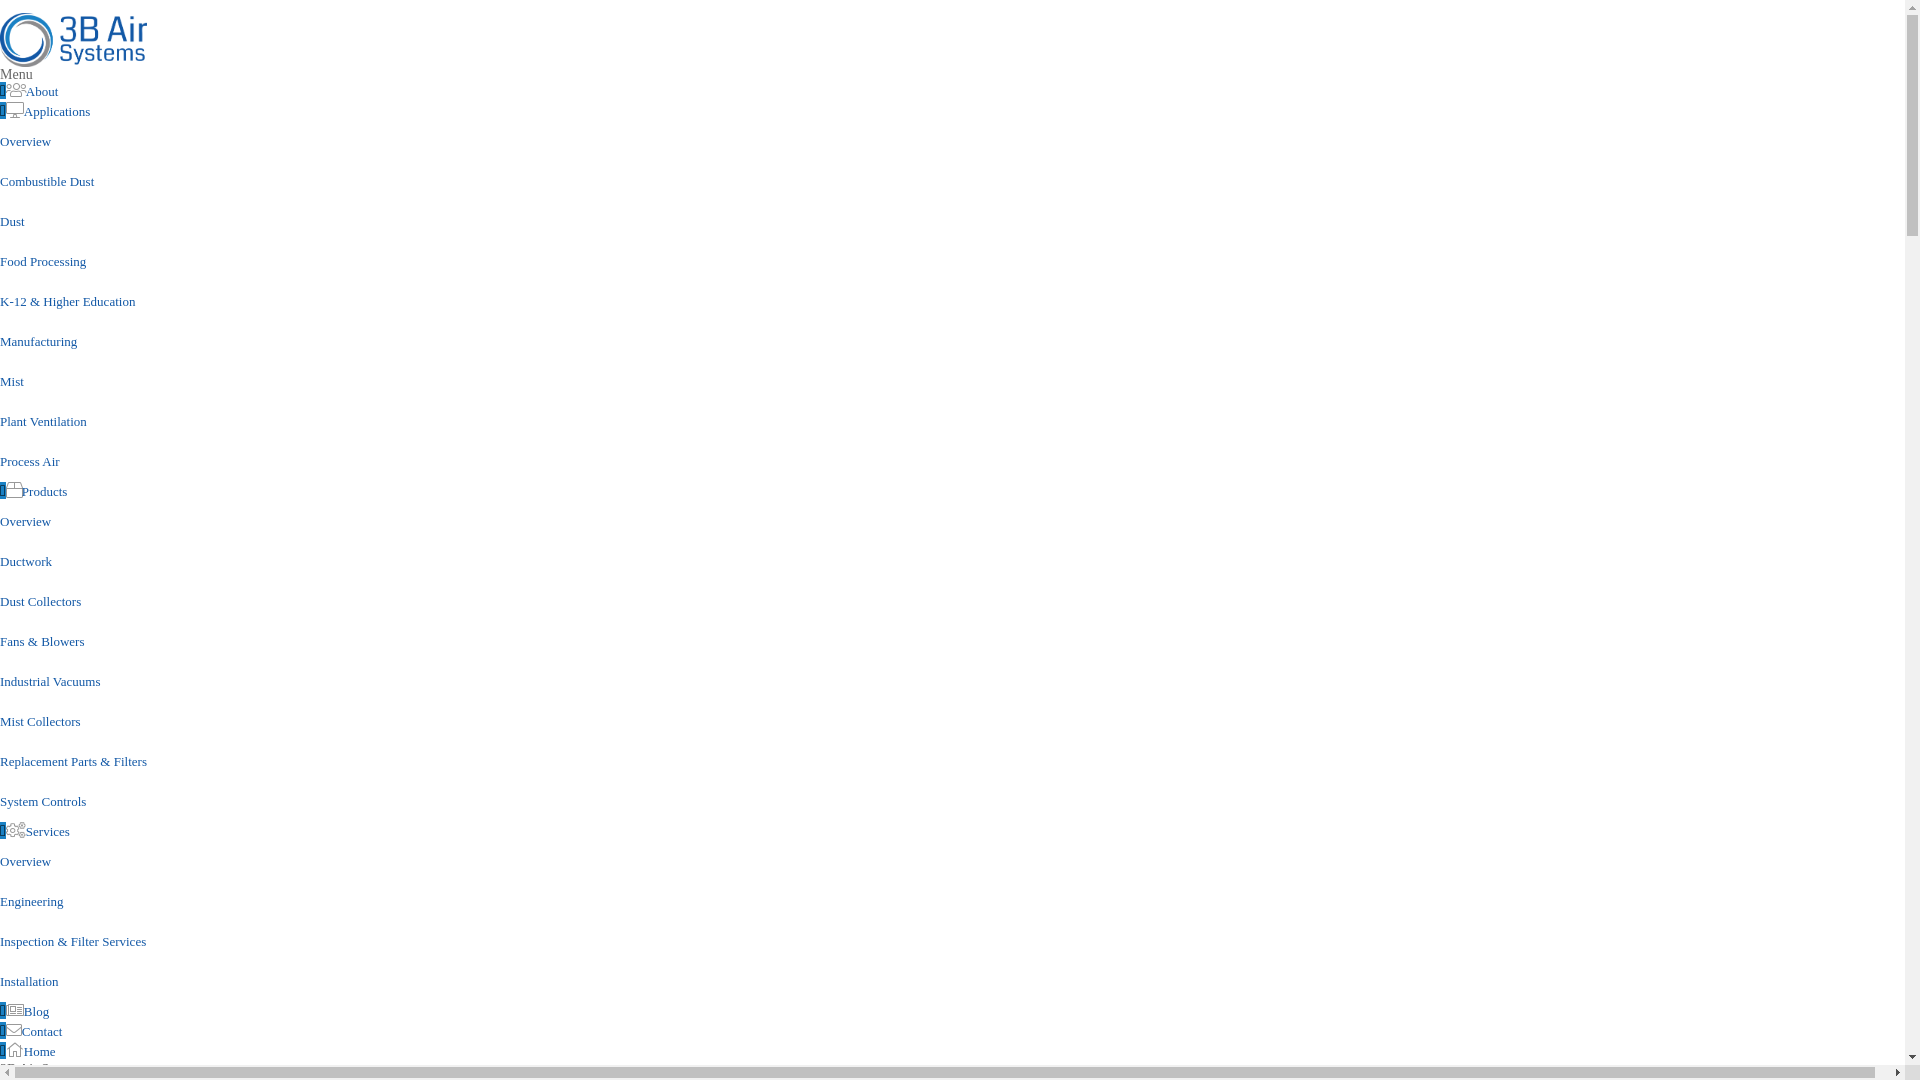 Image resolution: width=1920 pixels, height=1080 pixels. Describe the element at coordinates (42, 92) in the screenshot. I see `About` at that location.